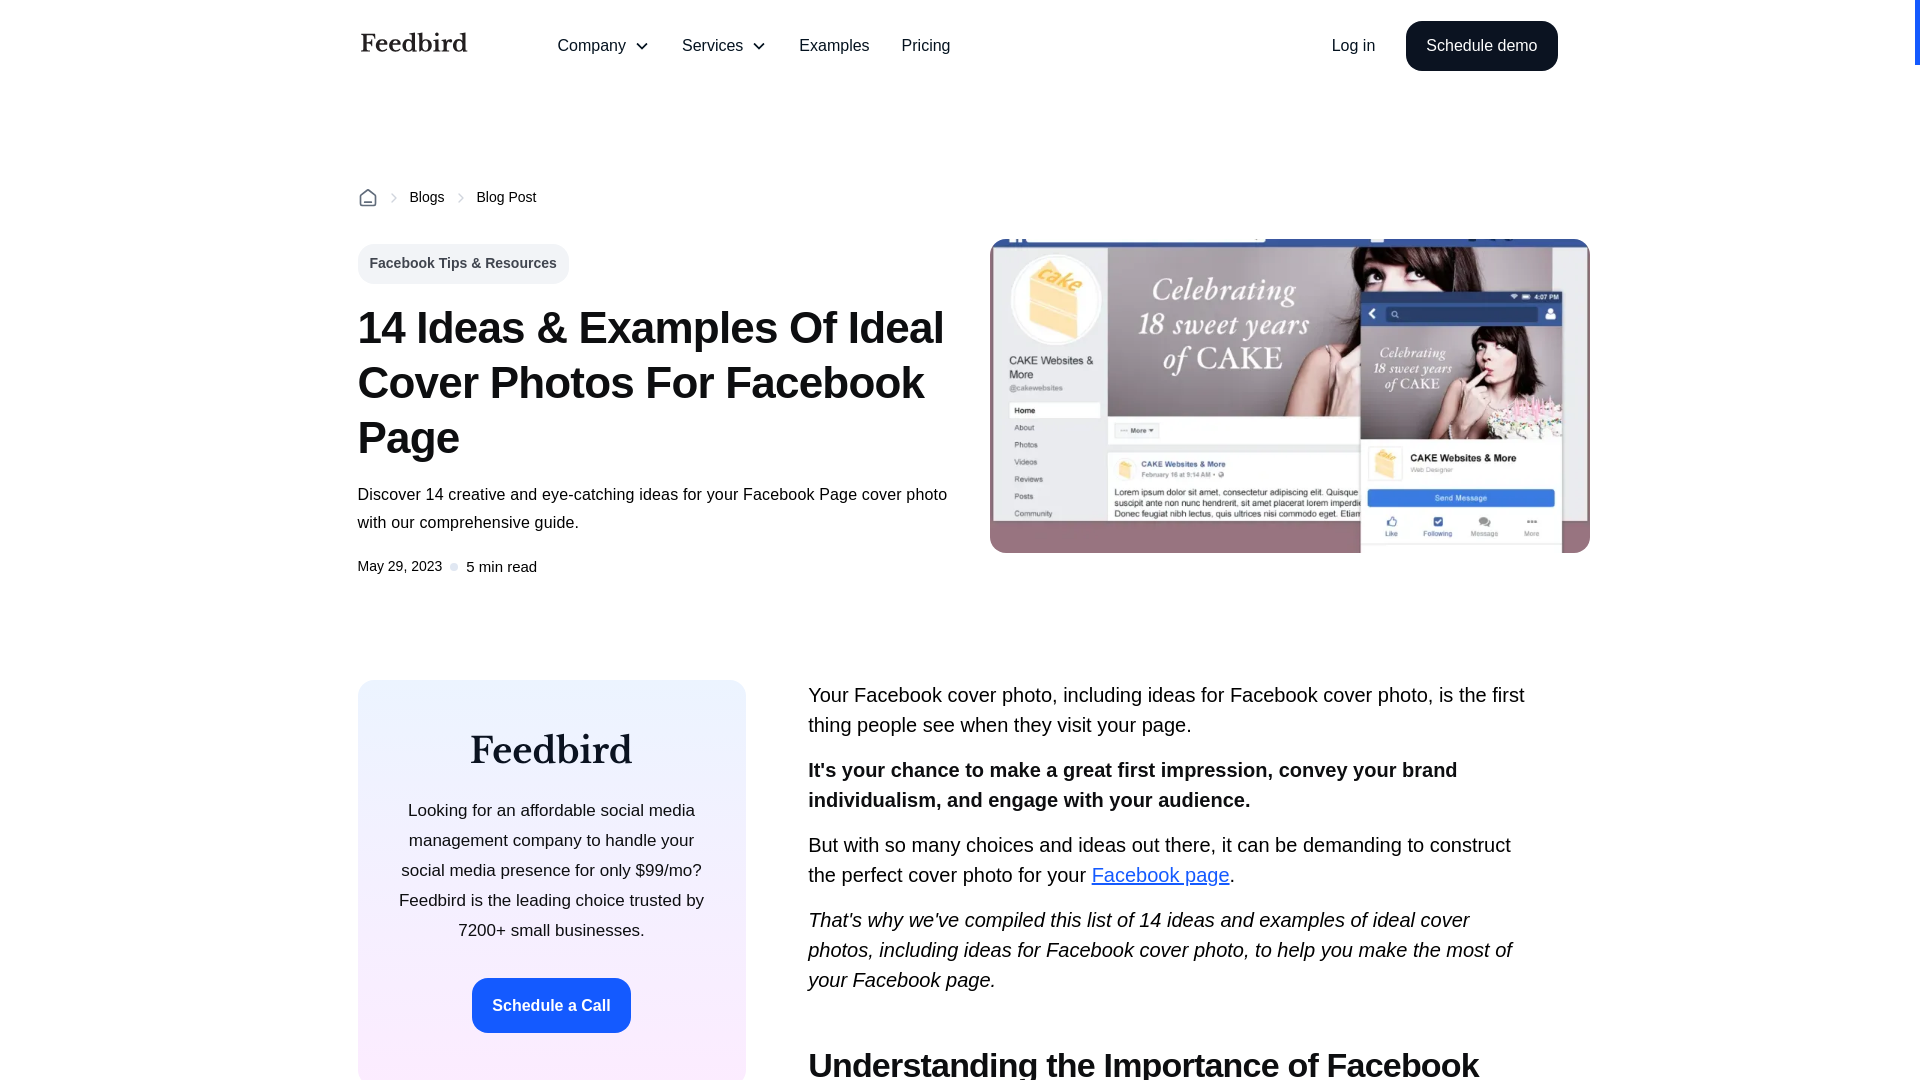  Describe the element at coordinates (1481, 46) in the screenshot. I see `Schedule demo` at that location.